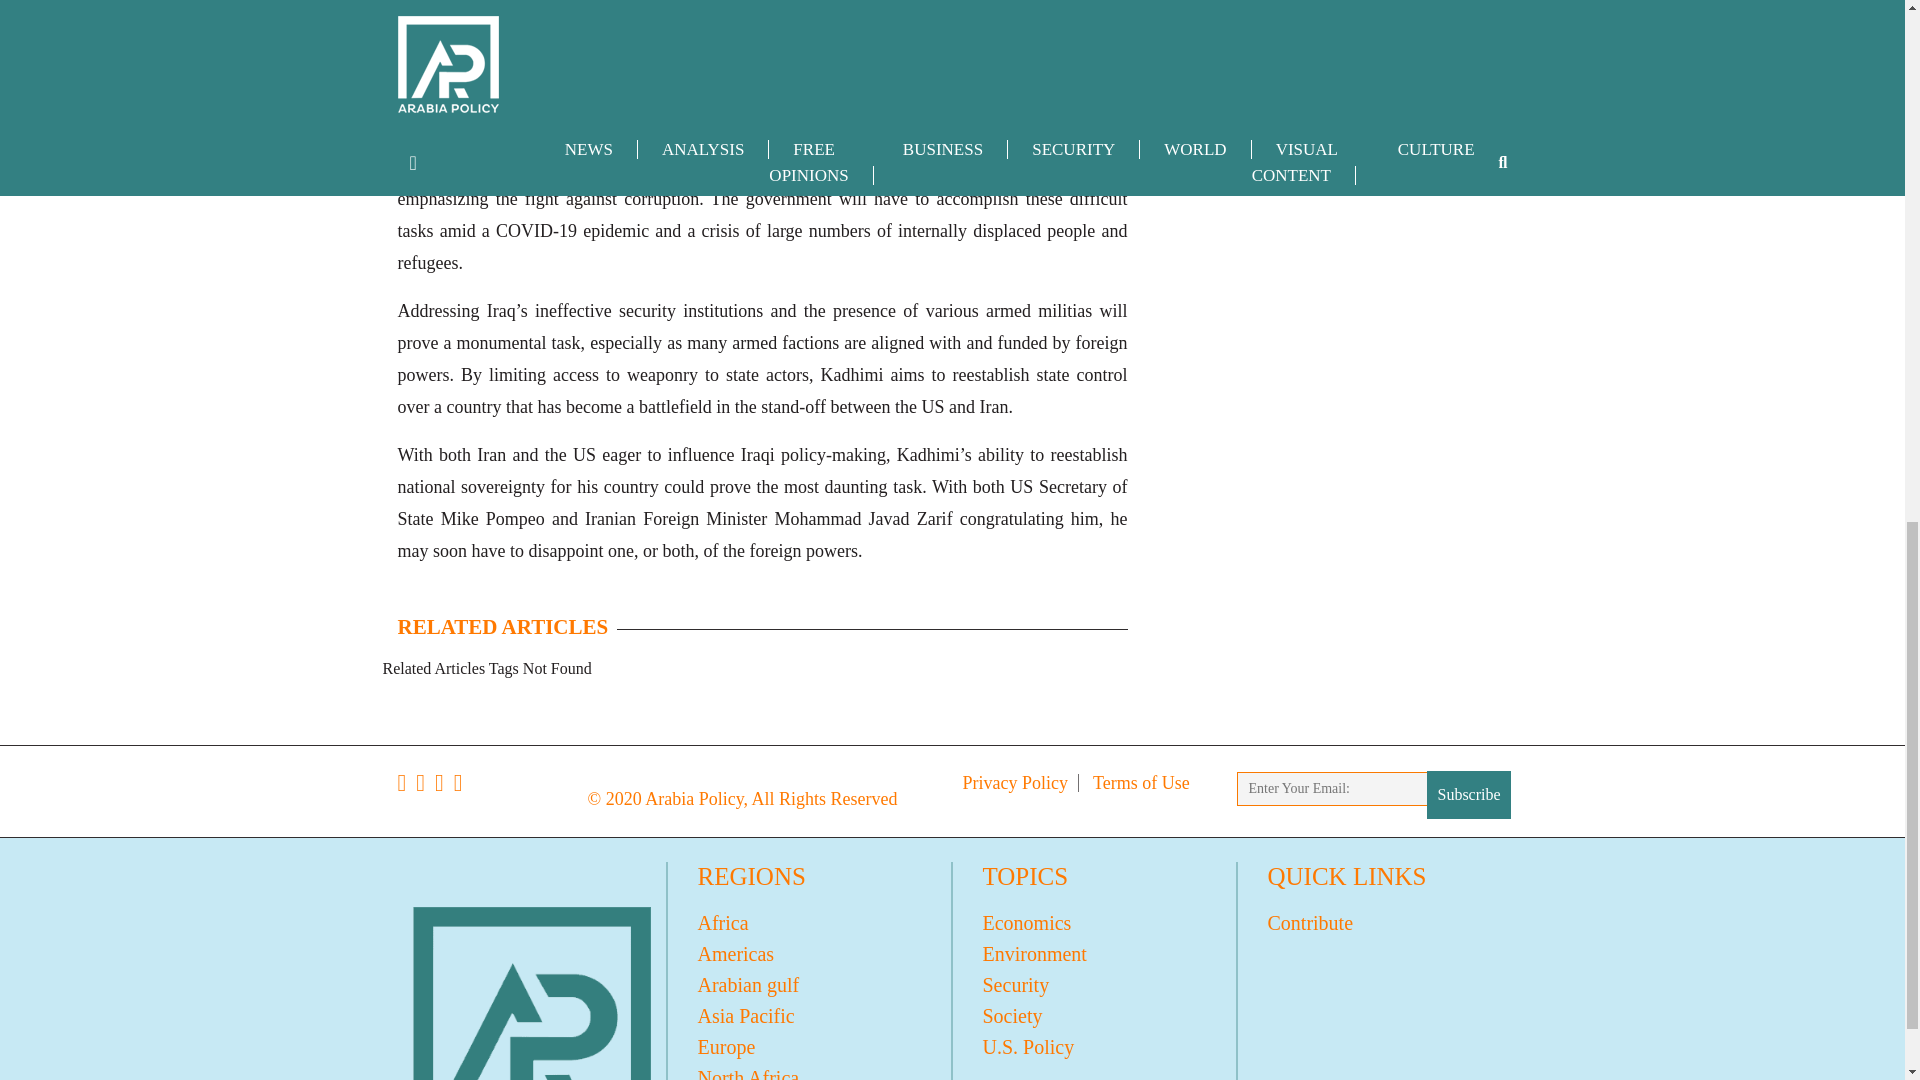 This screenshot has width=1920, height=1080. What do you see at coordinates (1094, 923) in the screenshot?
I see `Economics` at bounding box center [1094, 923].